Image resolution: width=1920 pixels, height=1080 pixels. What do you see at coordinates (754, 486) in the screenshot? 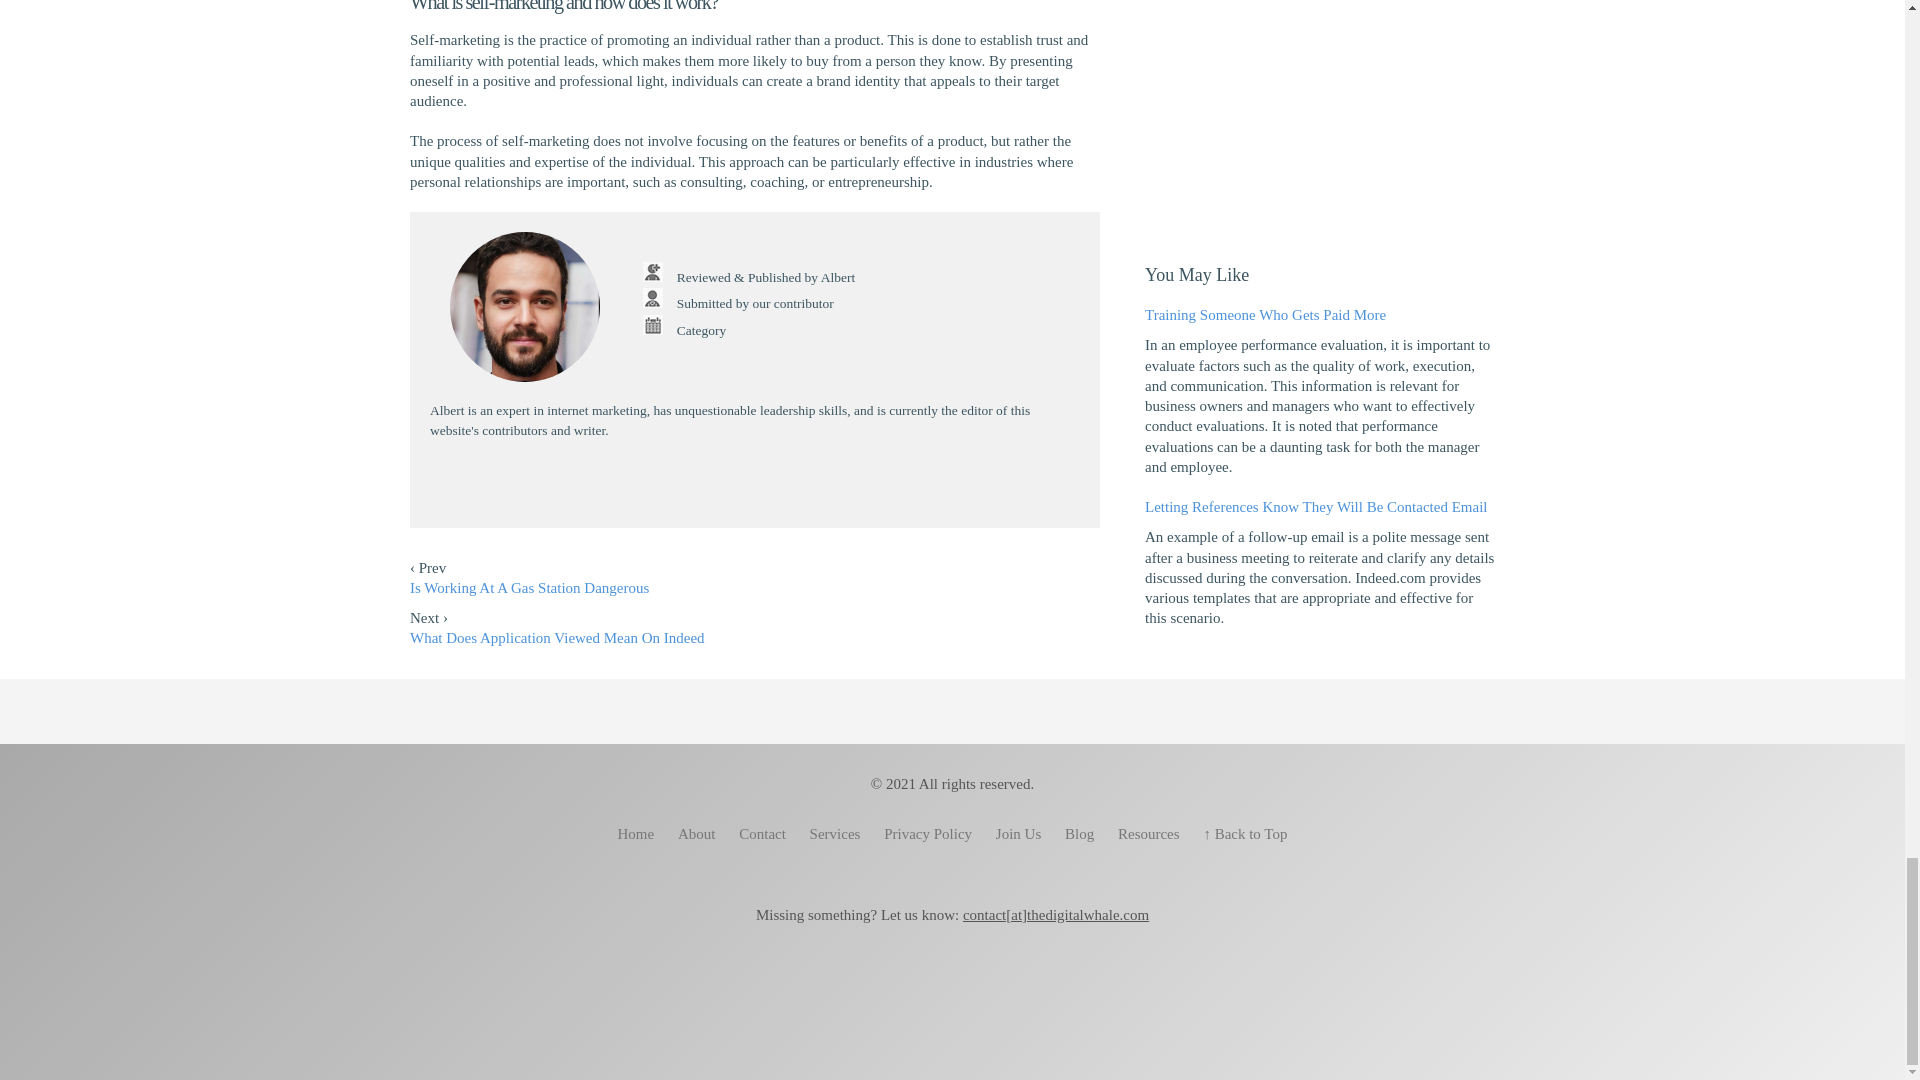
I see `Youtube` at bounding box center [754, 486].